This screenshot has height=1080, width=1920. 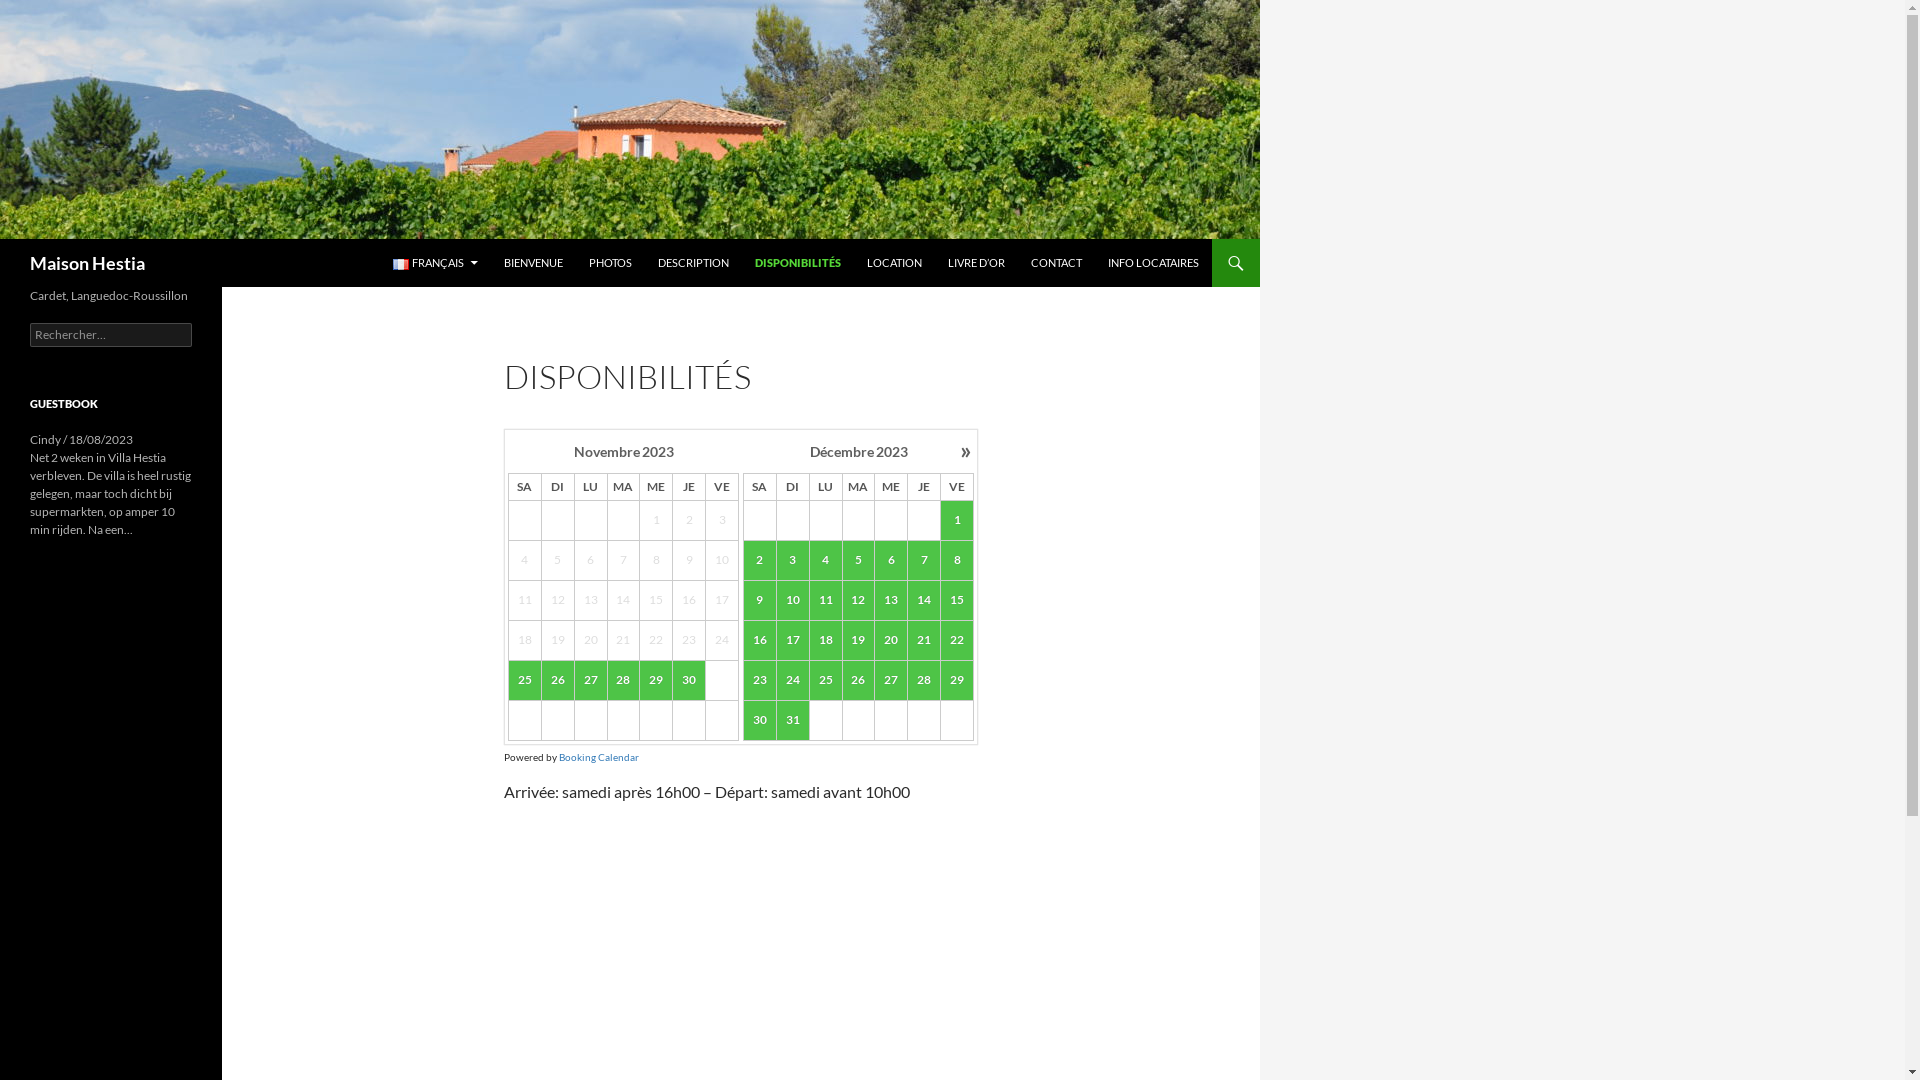 I want to click on 26, so click(x=558, y=681).